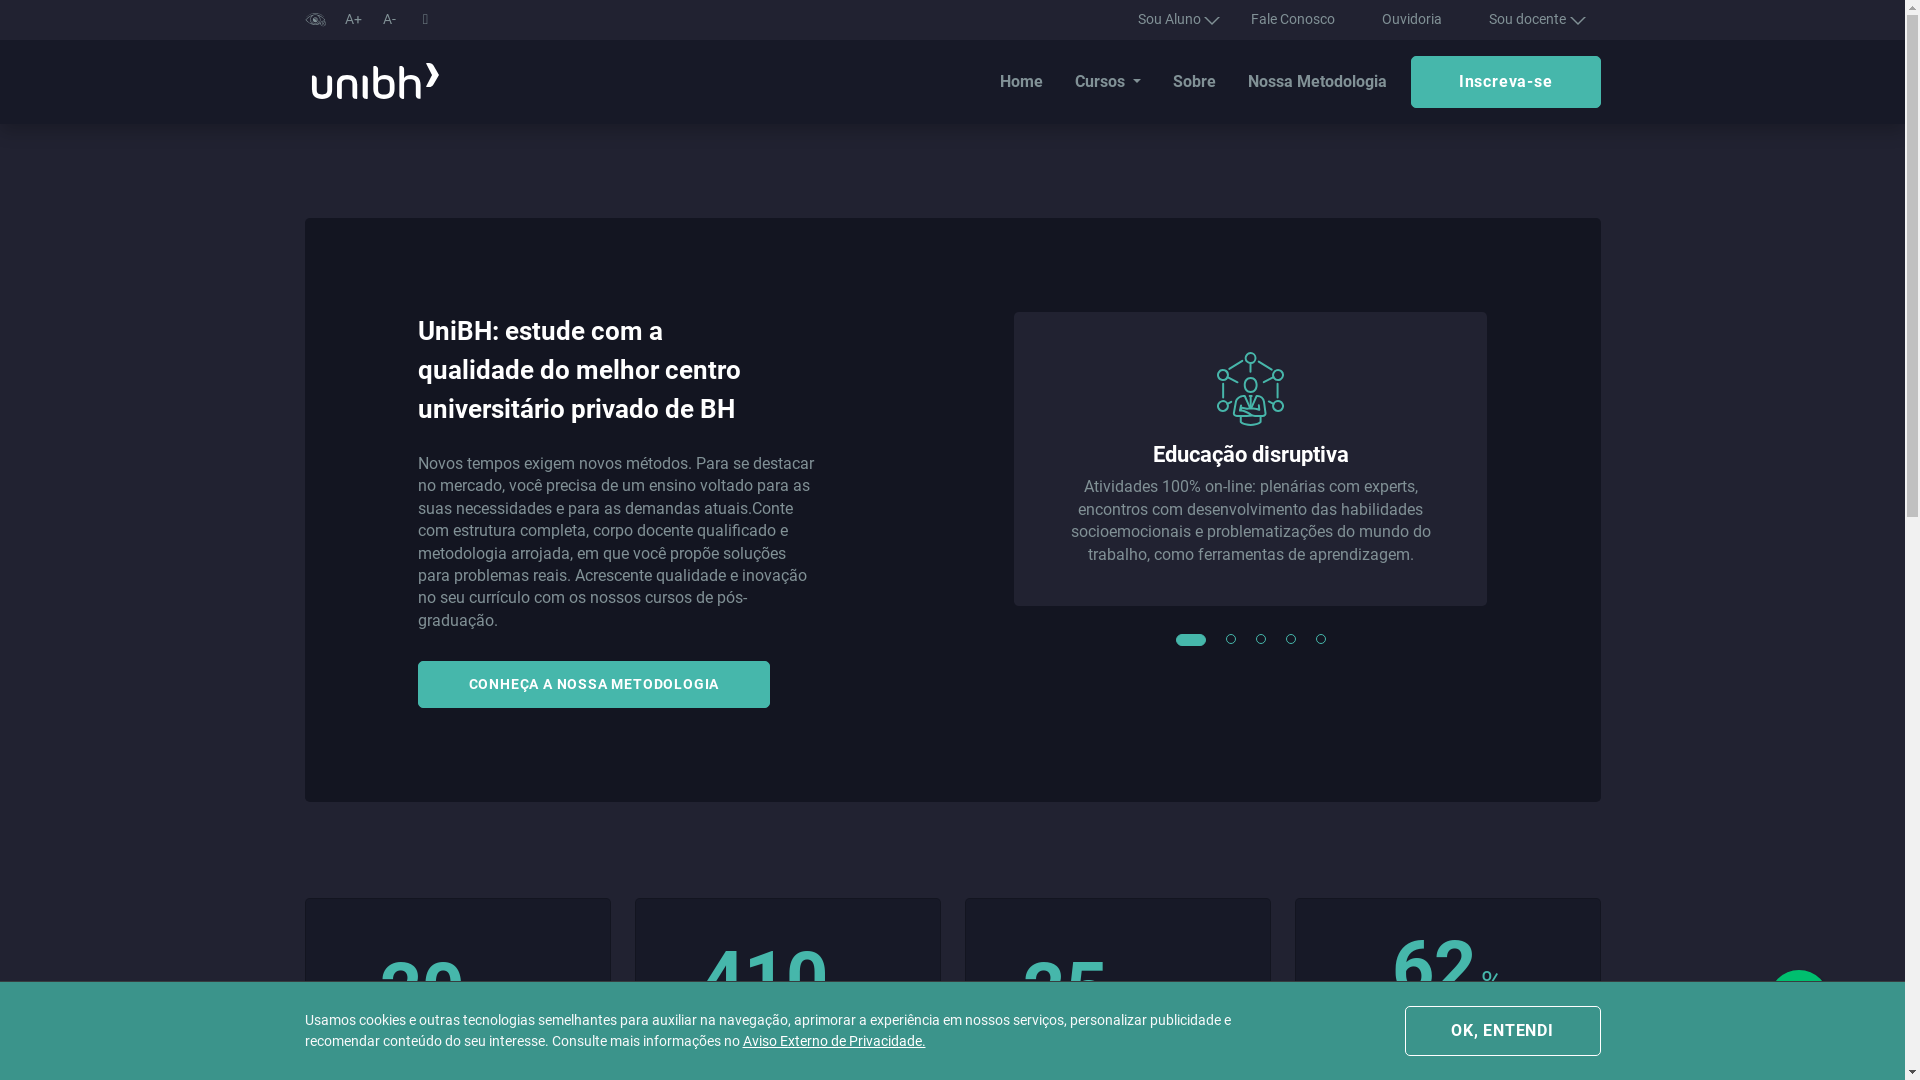 The image size is (1920, 1080). I want to click on Nossa Metodologia, so click(1318, 82).